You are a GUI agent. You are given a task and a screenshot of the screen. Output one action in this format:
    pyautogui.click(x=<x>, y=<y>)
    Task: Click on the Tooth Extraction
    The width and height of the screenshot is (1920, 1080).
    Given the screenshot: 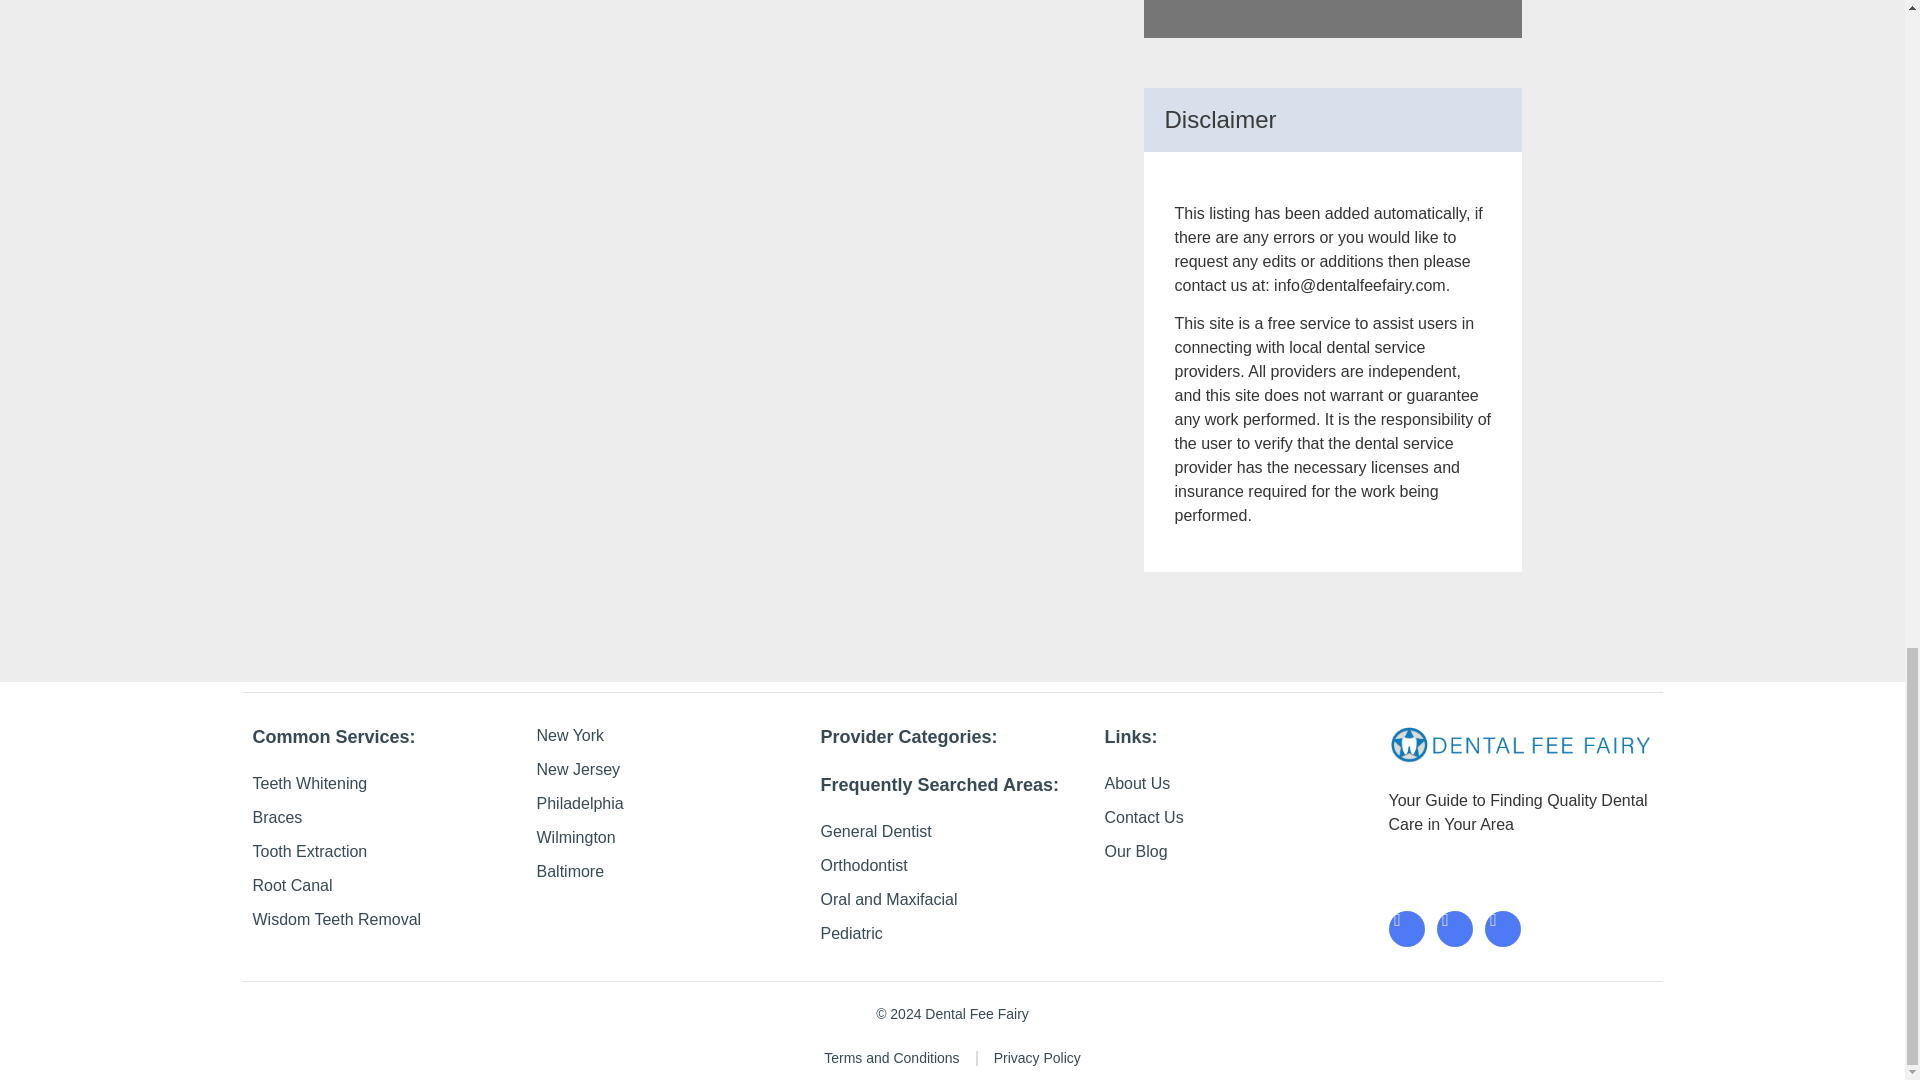 What is the action you would take?
    pyautogui.click(x=384, y=852)
    